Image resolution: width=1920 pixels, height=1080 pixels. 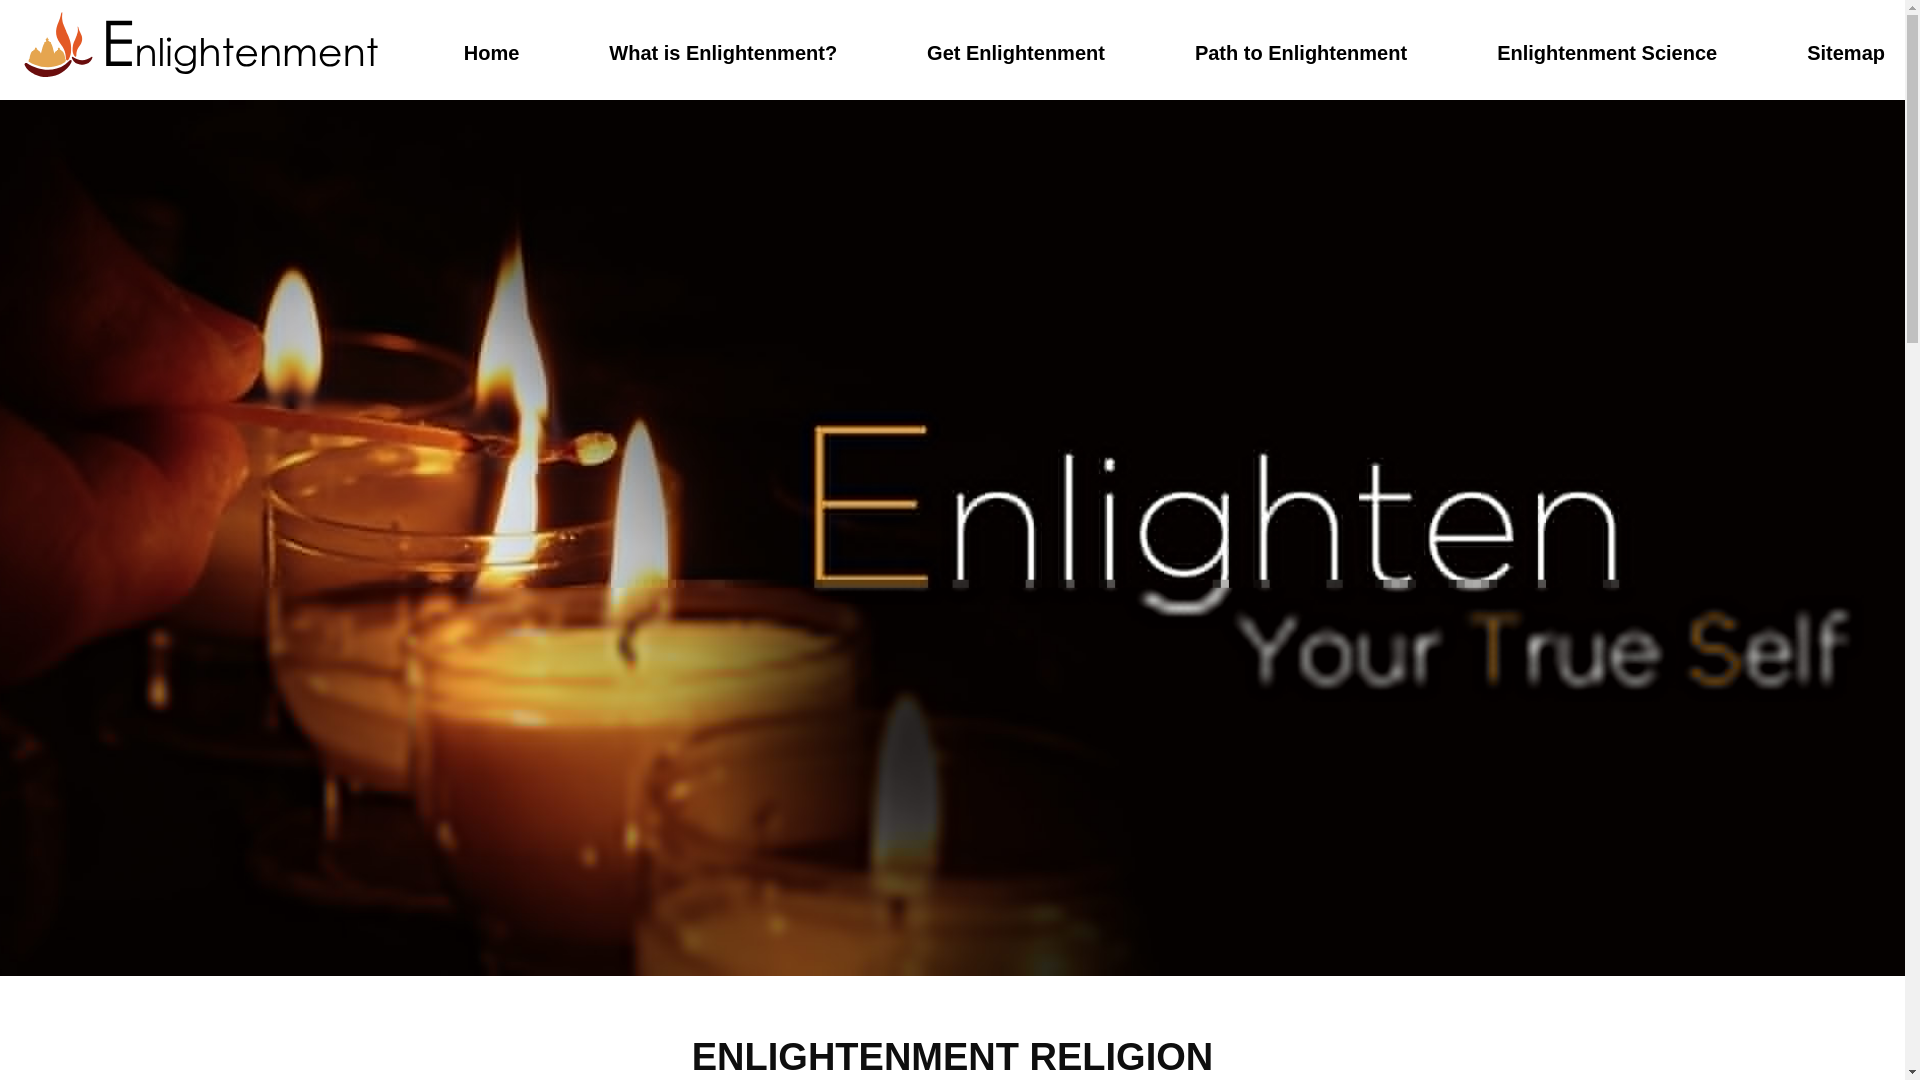 What do you see at coordinates (1016, 52) in the screenshot?
I see `Get Enlightenment` at bounding box center [1016, 52].